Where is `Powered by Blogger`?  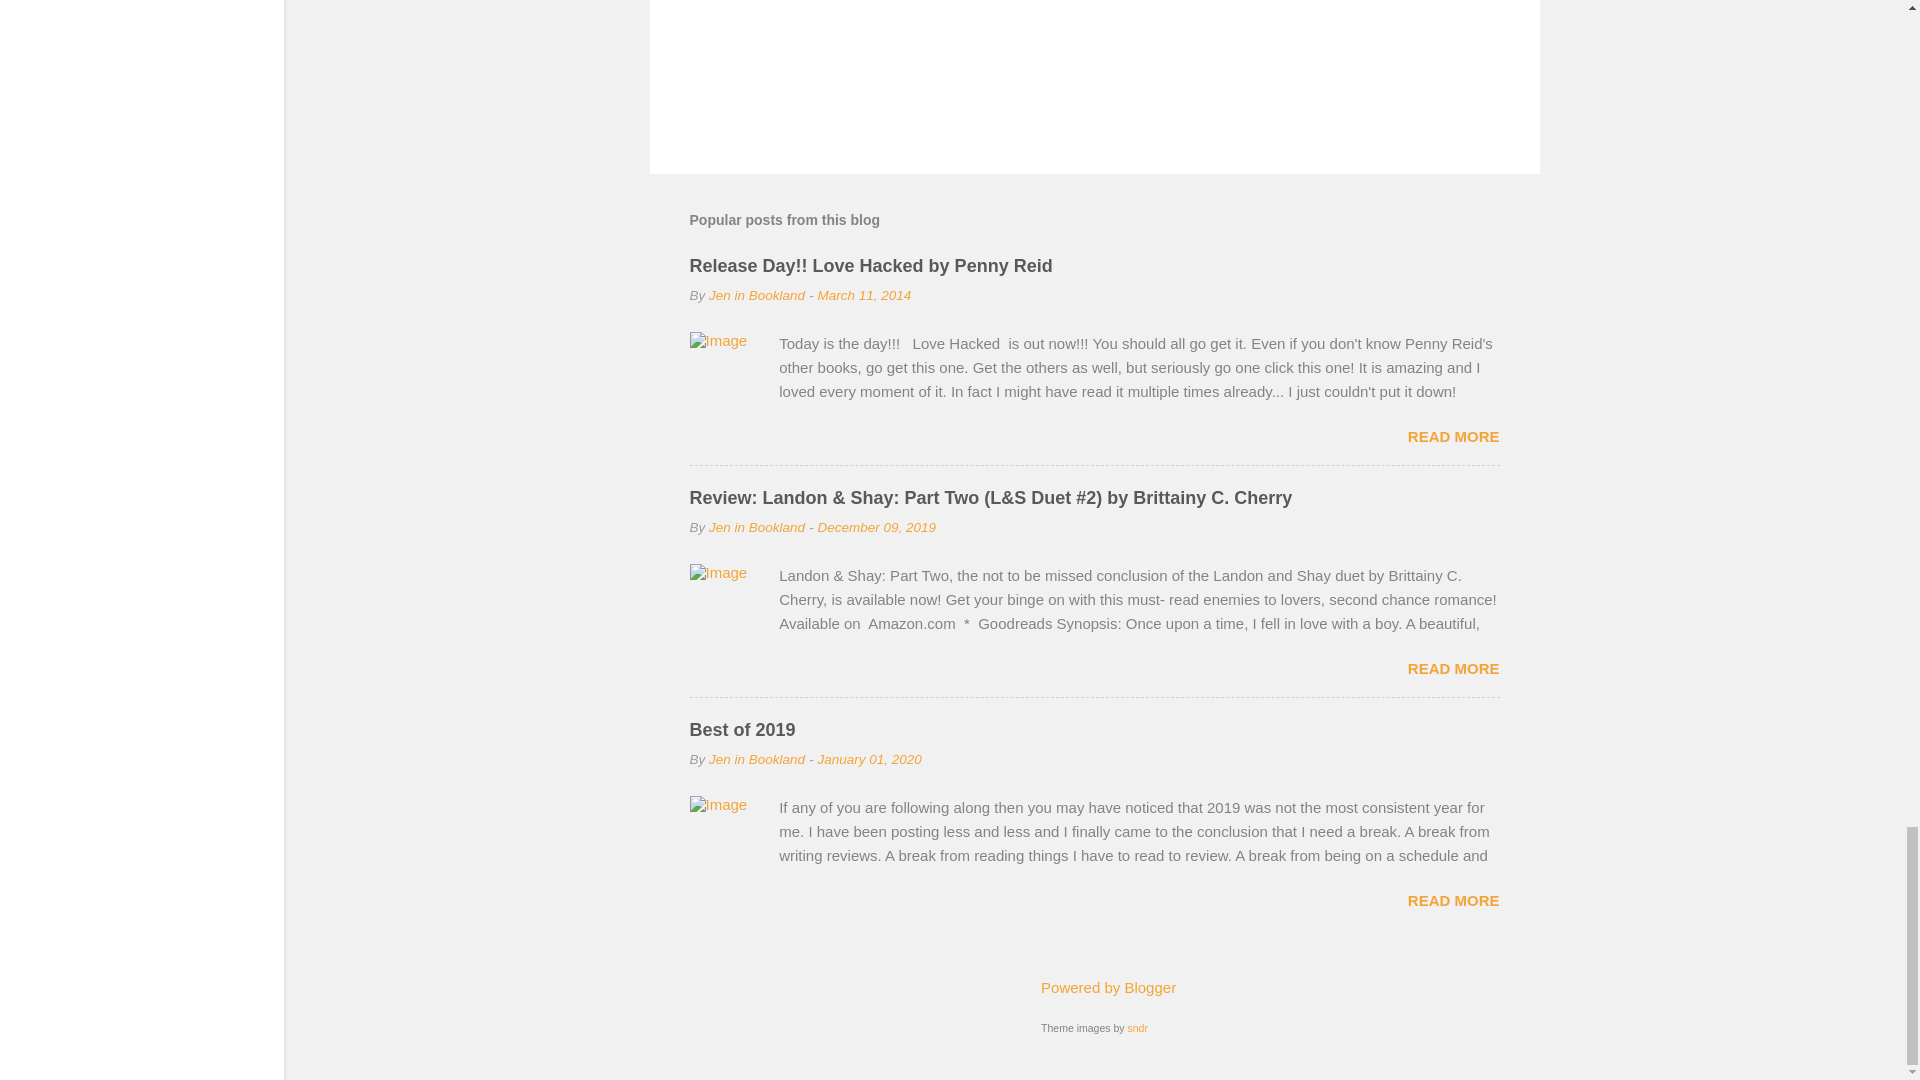 Powered by Blogger is located at coordinates (1094, 986).